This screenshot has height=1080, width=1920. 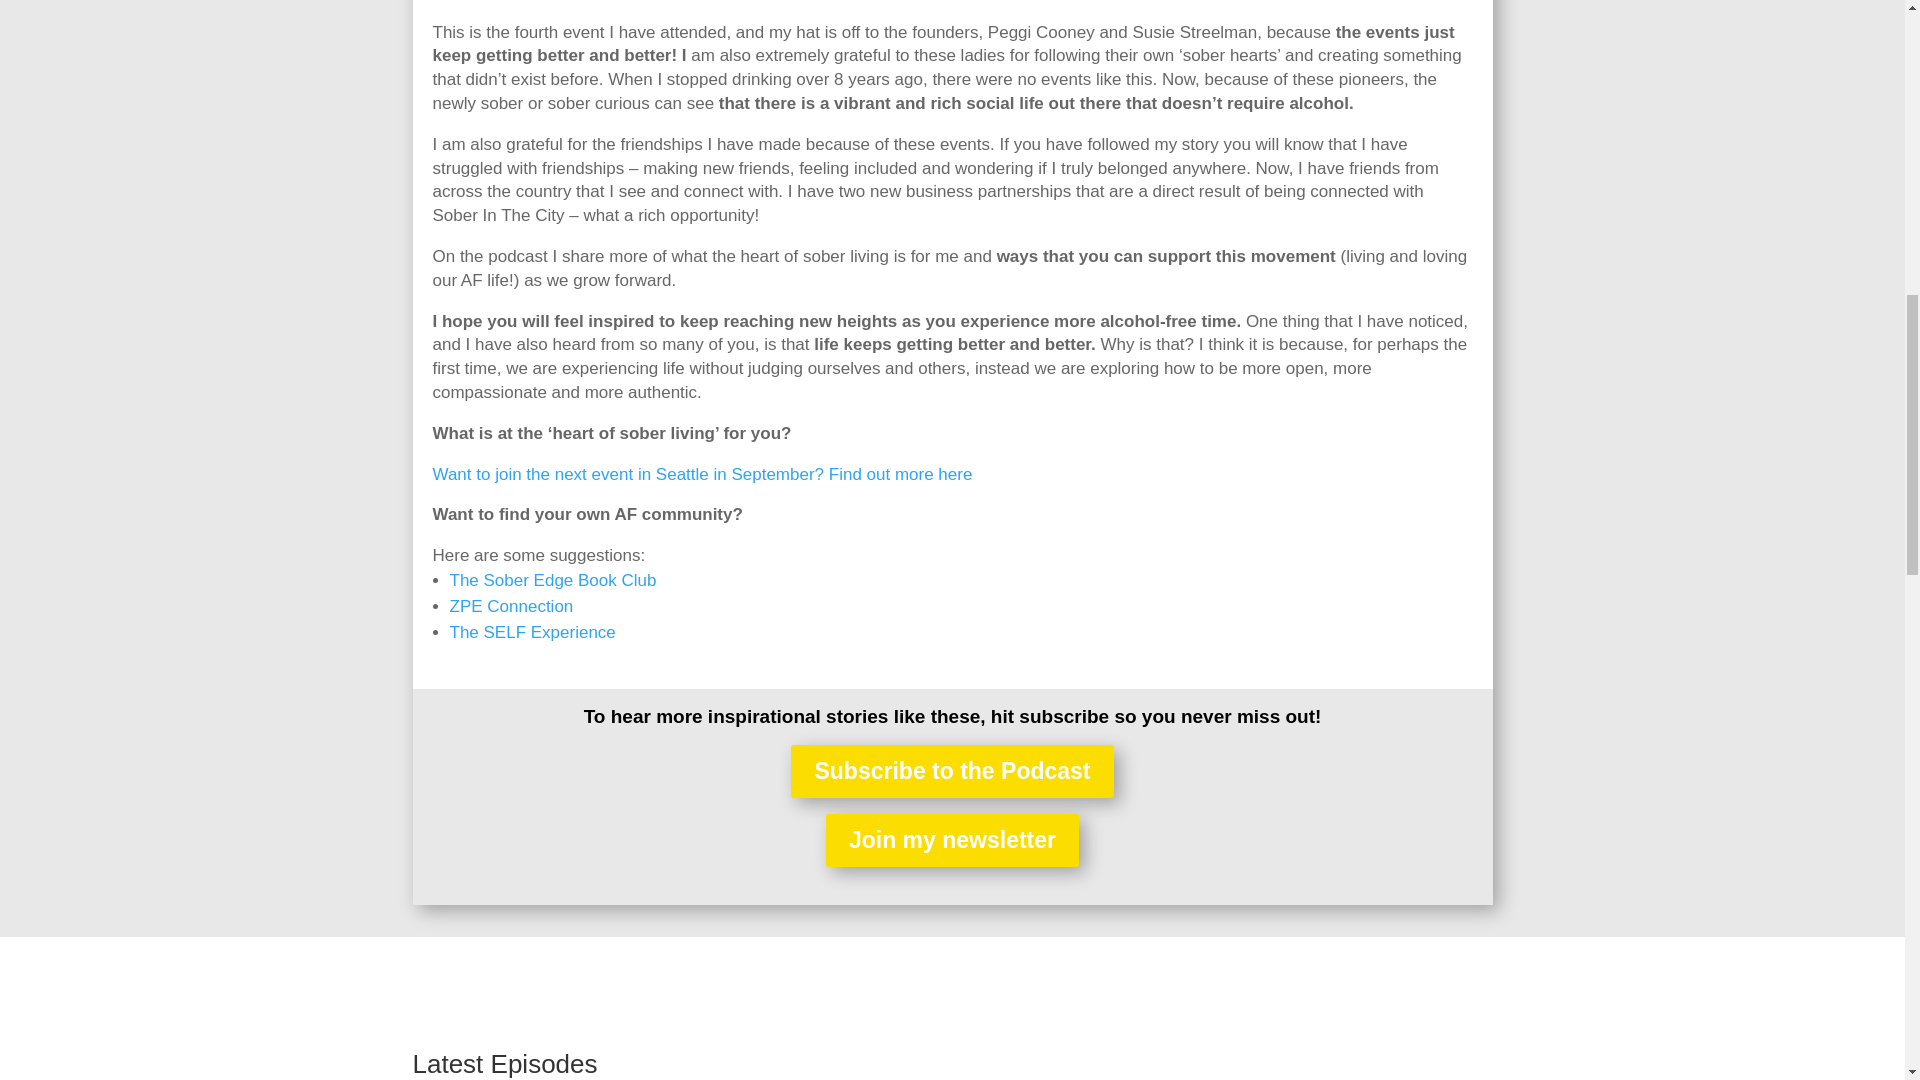 I want to click on The SELF Experience, so click(x=532, y=632).